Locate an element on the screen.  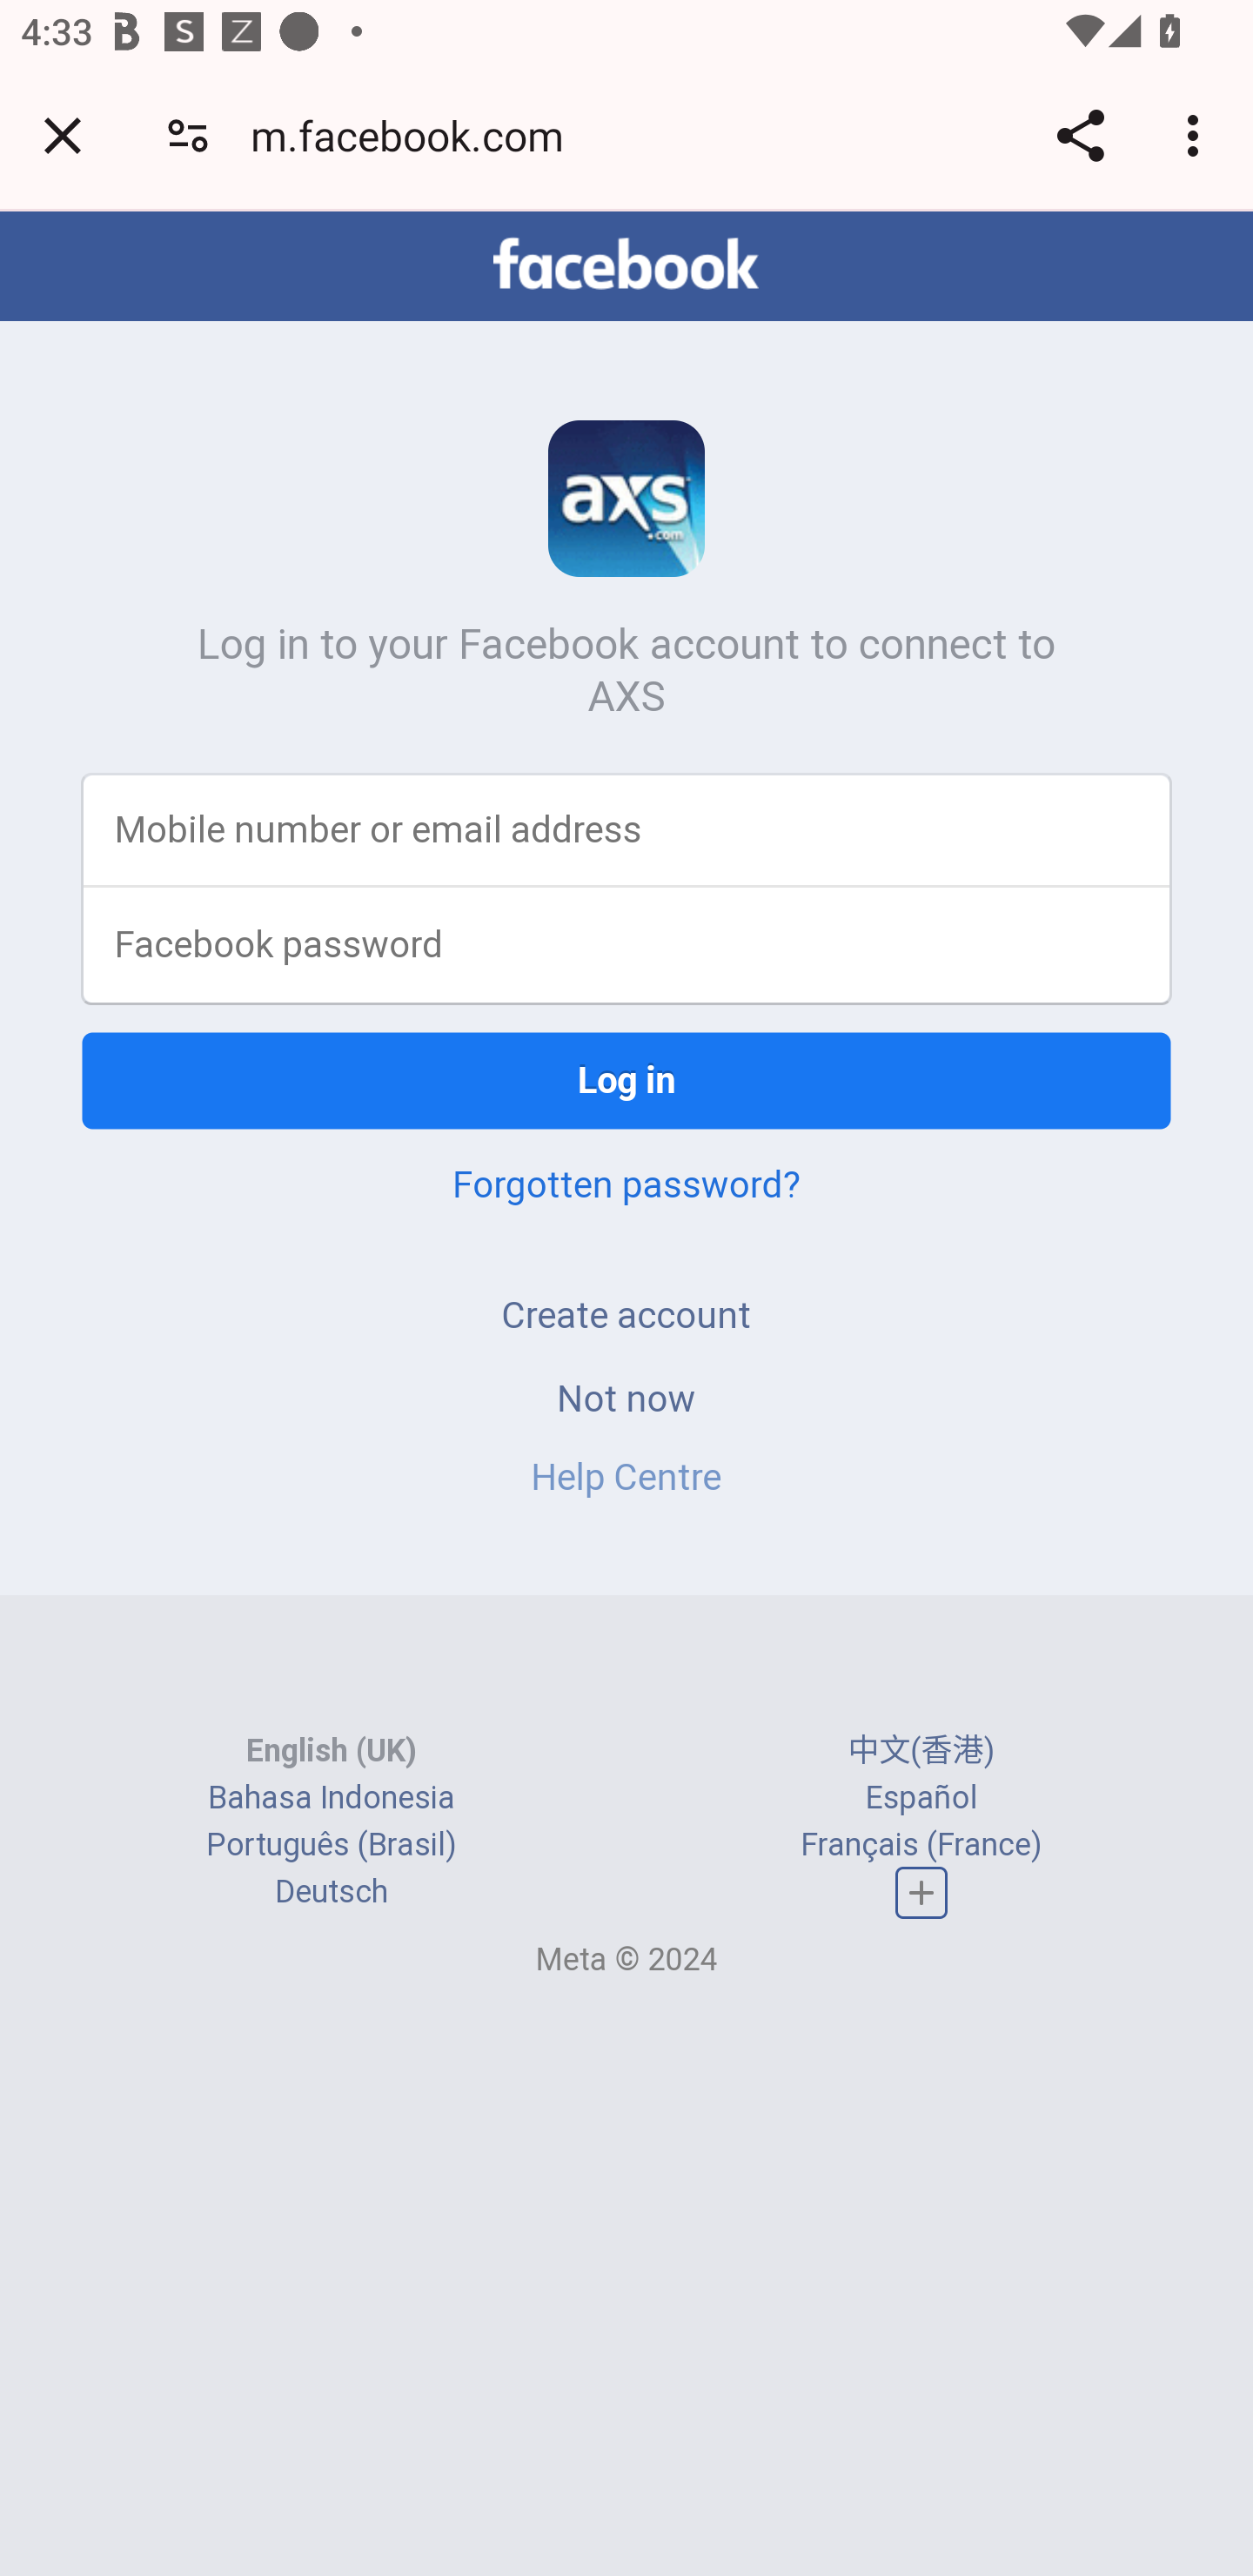
Deutsch is located at coordinates (331, 1892).